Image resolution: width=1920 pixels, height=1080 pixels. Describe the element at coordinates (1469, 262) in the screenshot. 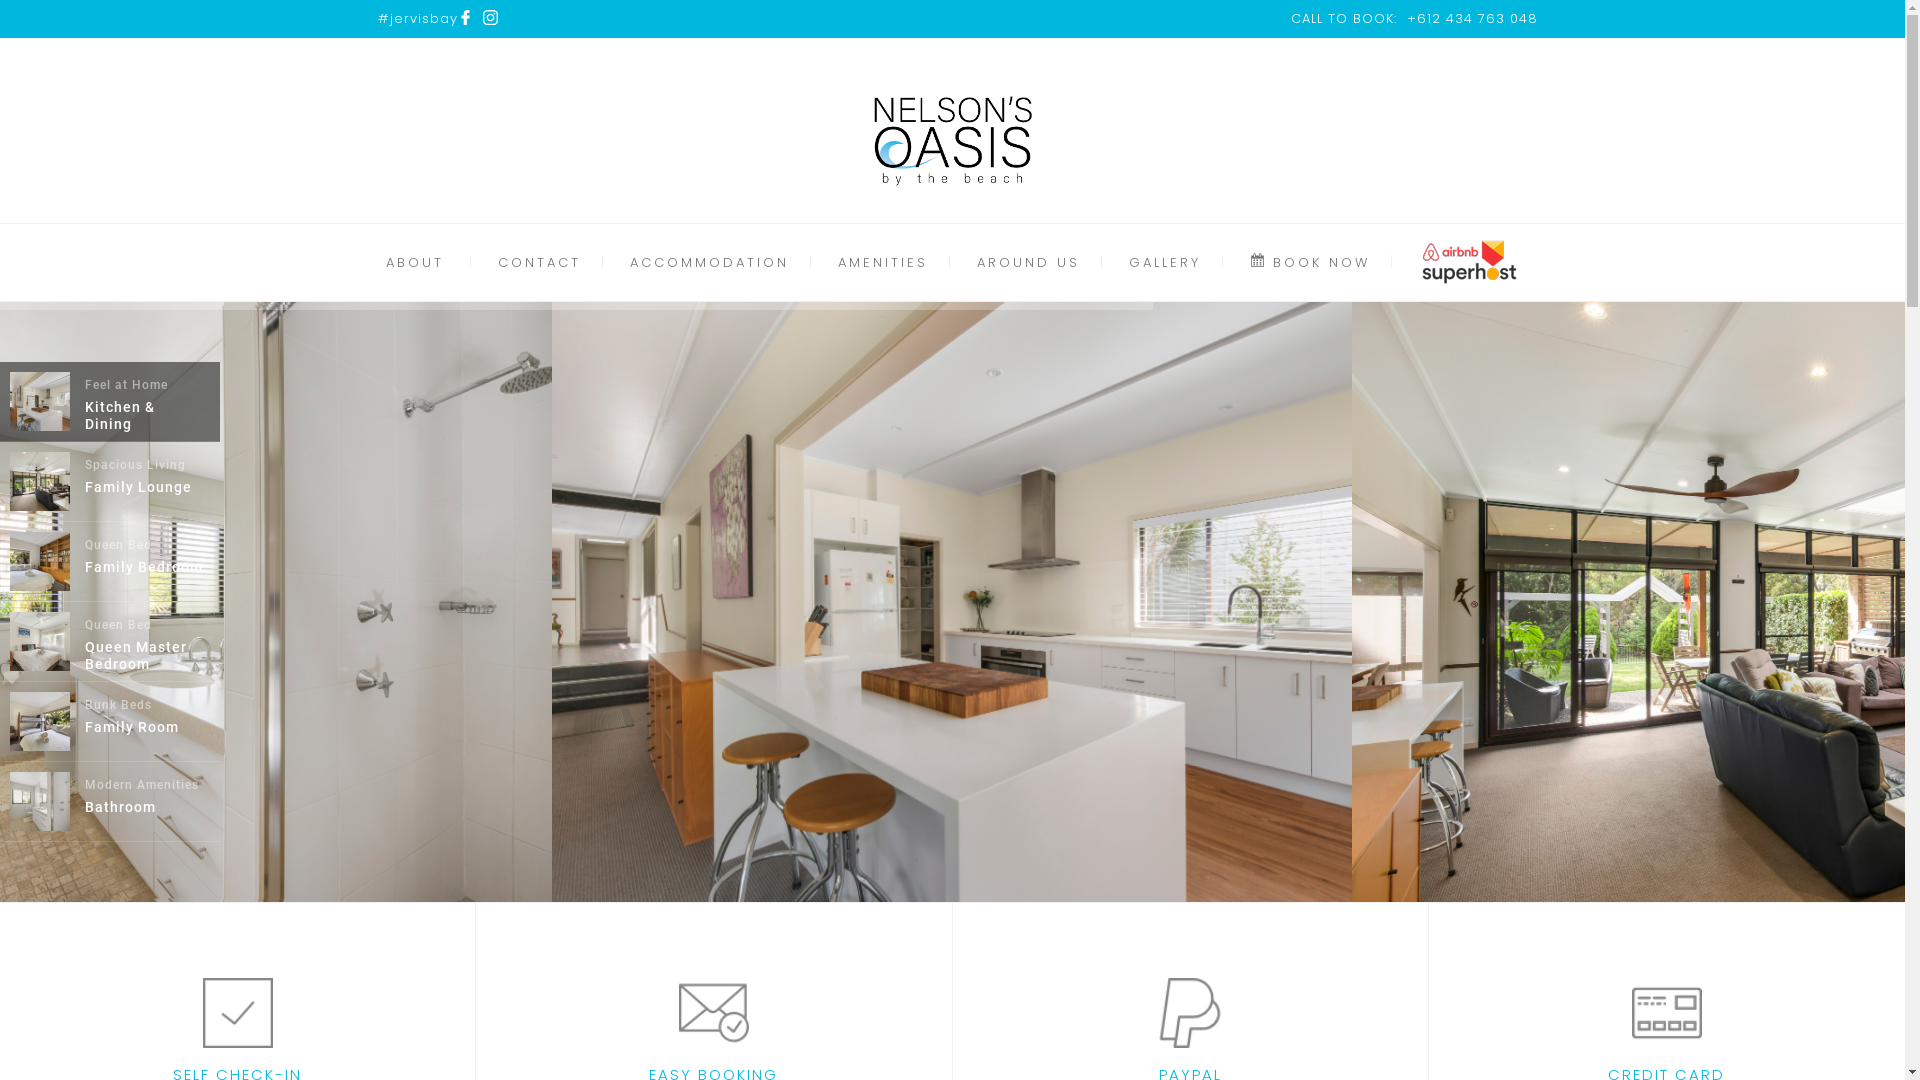

I see `Airbnb` at that location.